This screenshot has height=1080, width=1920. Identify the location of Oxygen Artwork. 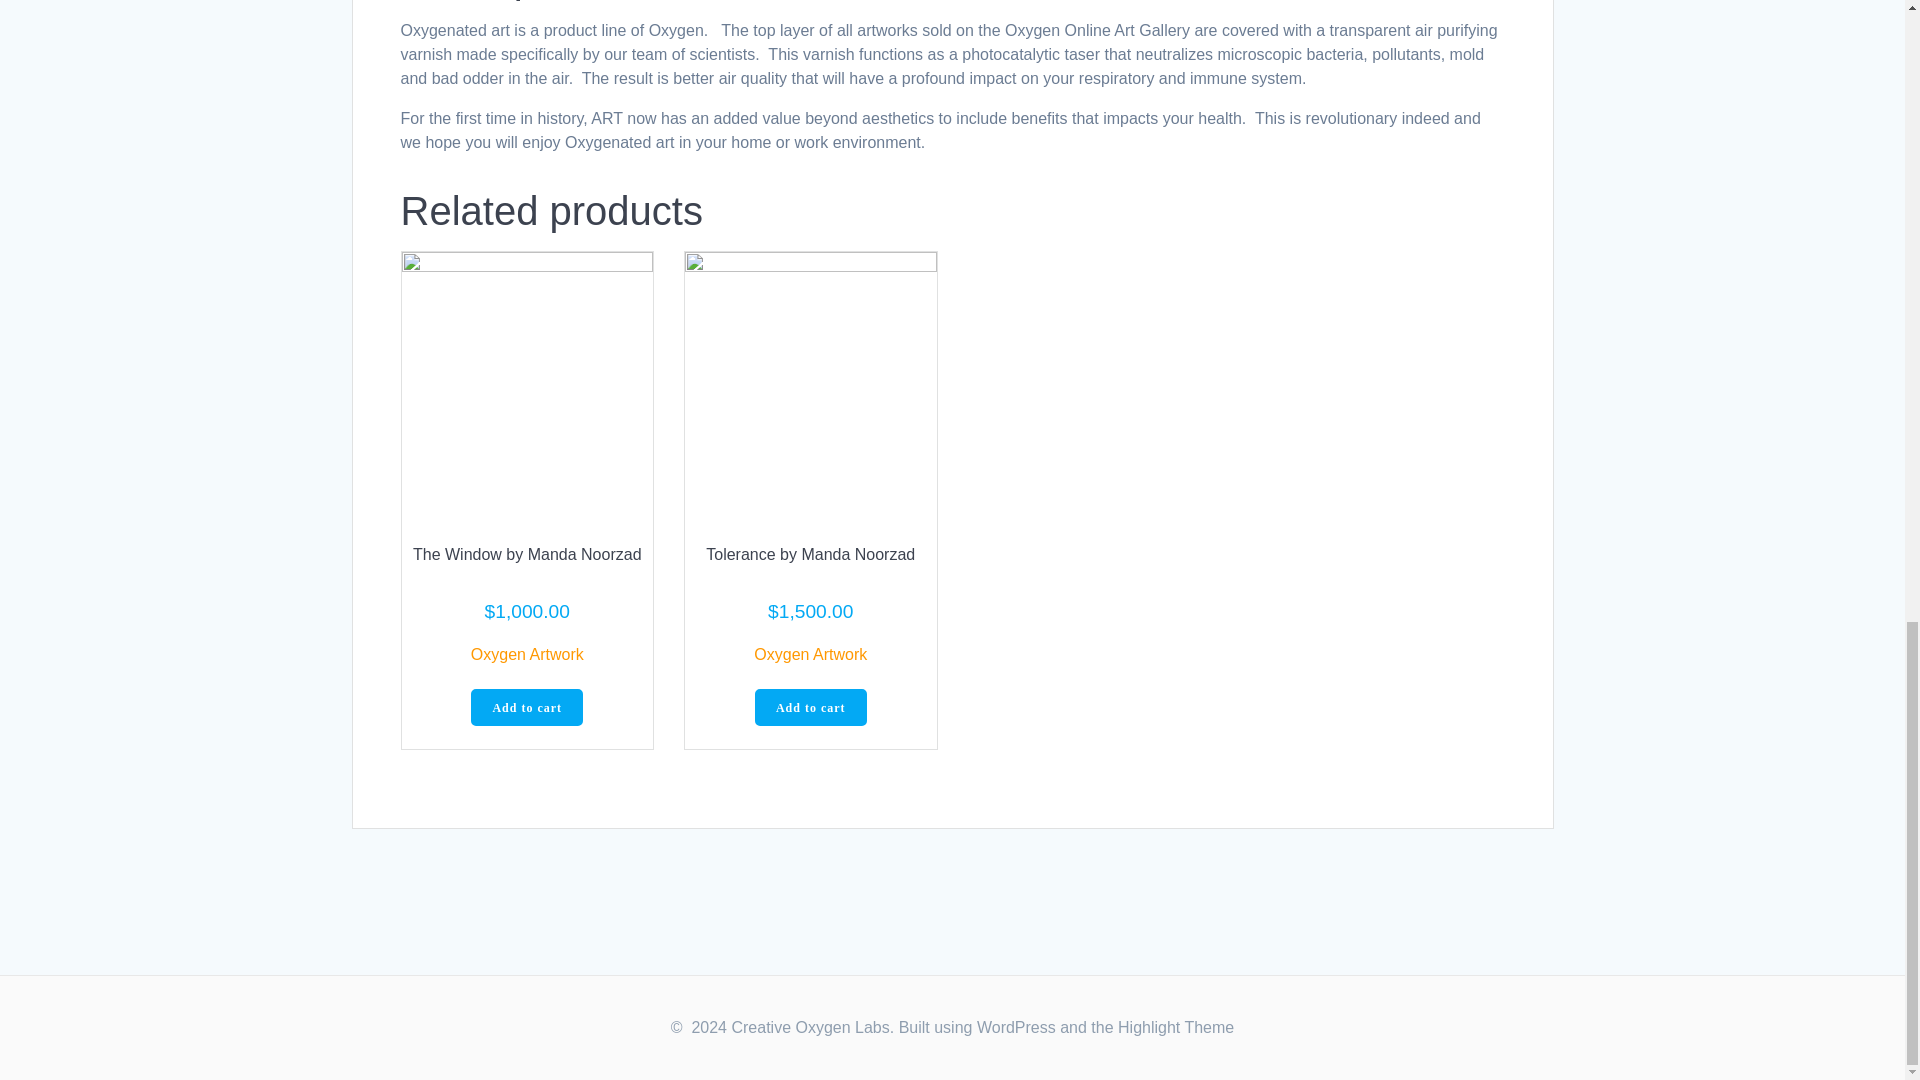
(526, 654).